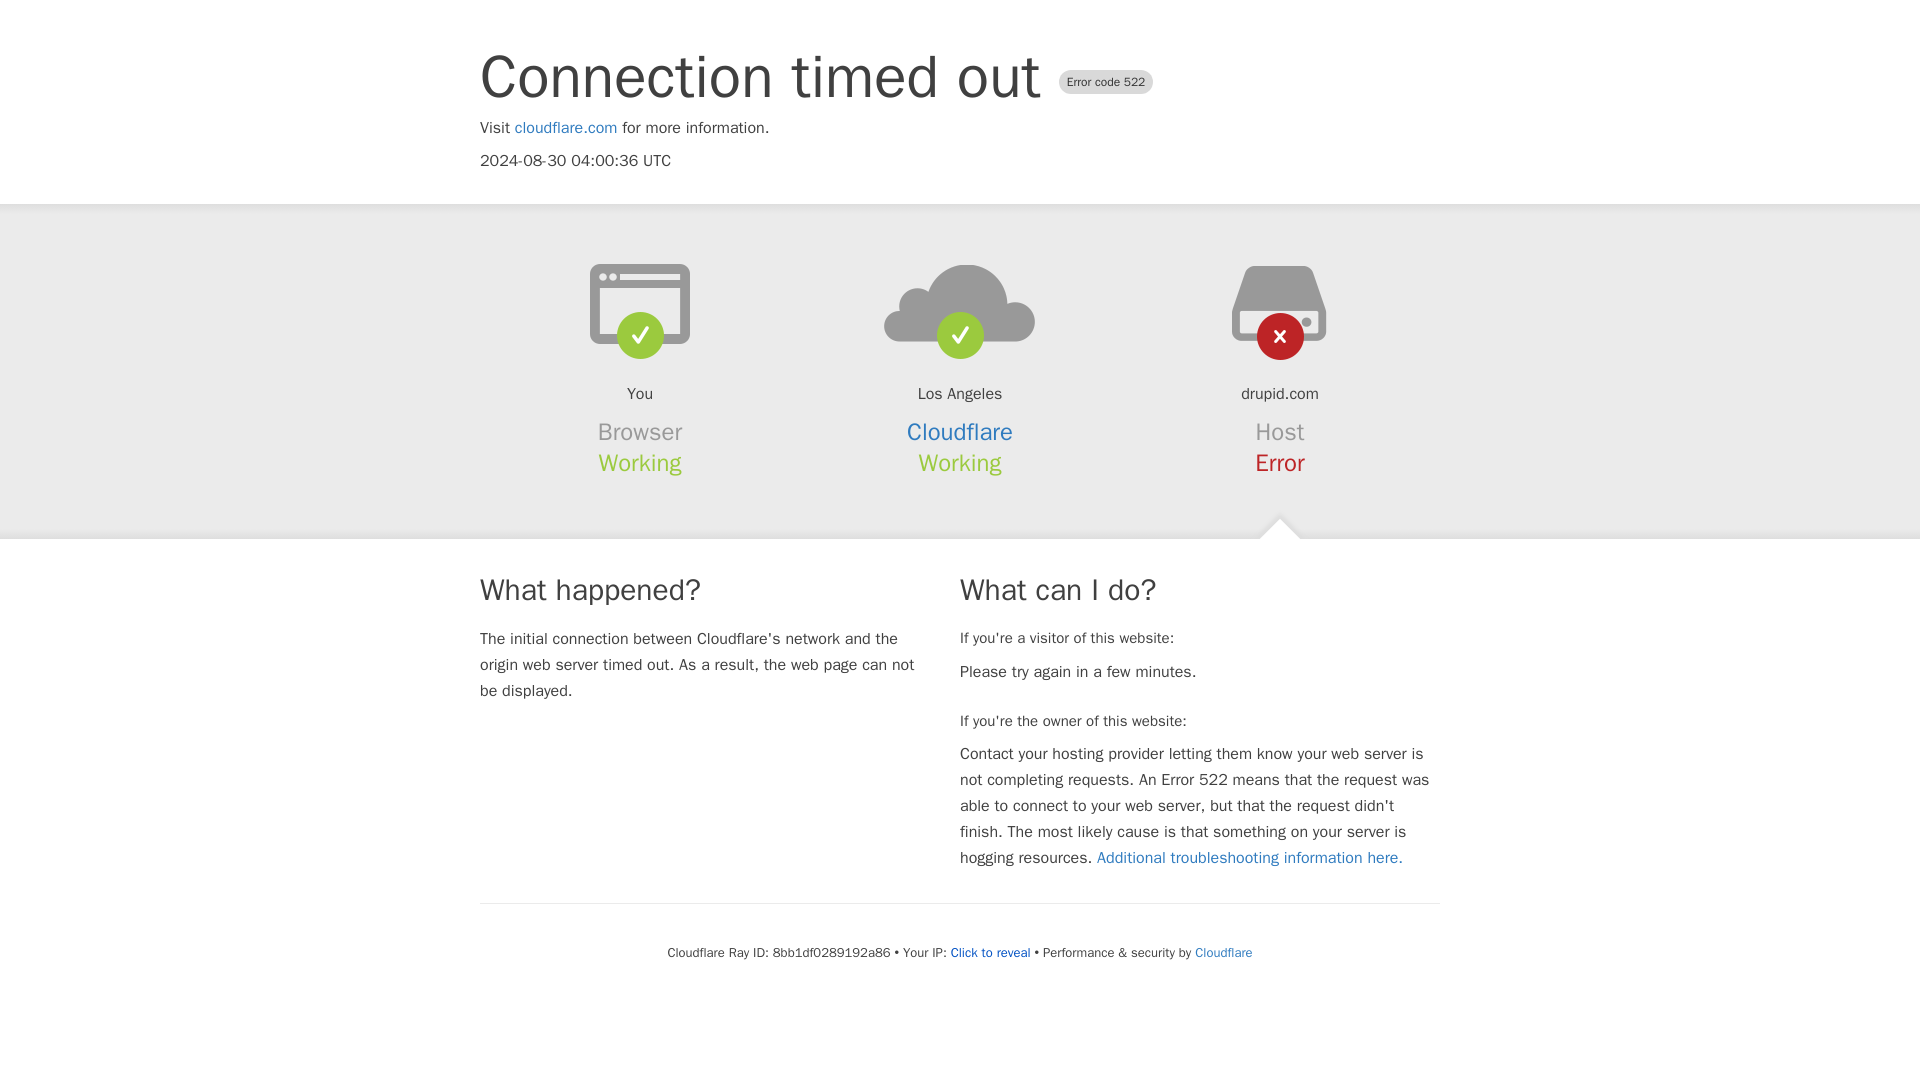 The width and height of the screenshot is (1920, 1080). Describe the element at coordinates (1250, 858) in the screenshot. I see `Additional troubleshooting information here.` at that location.